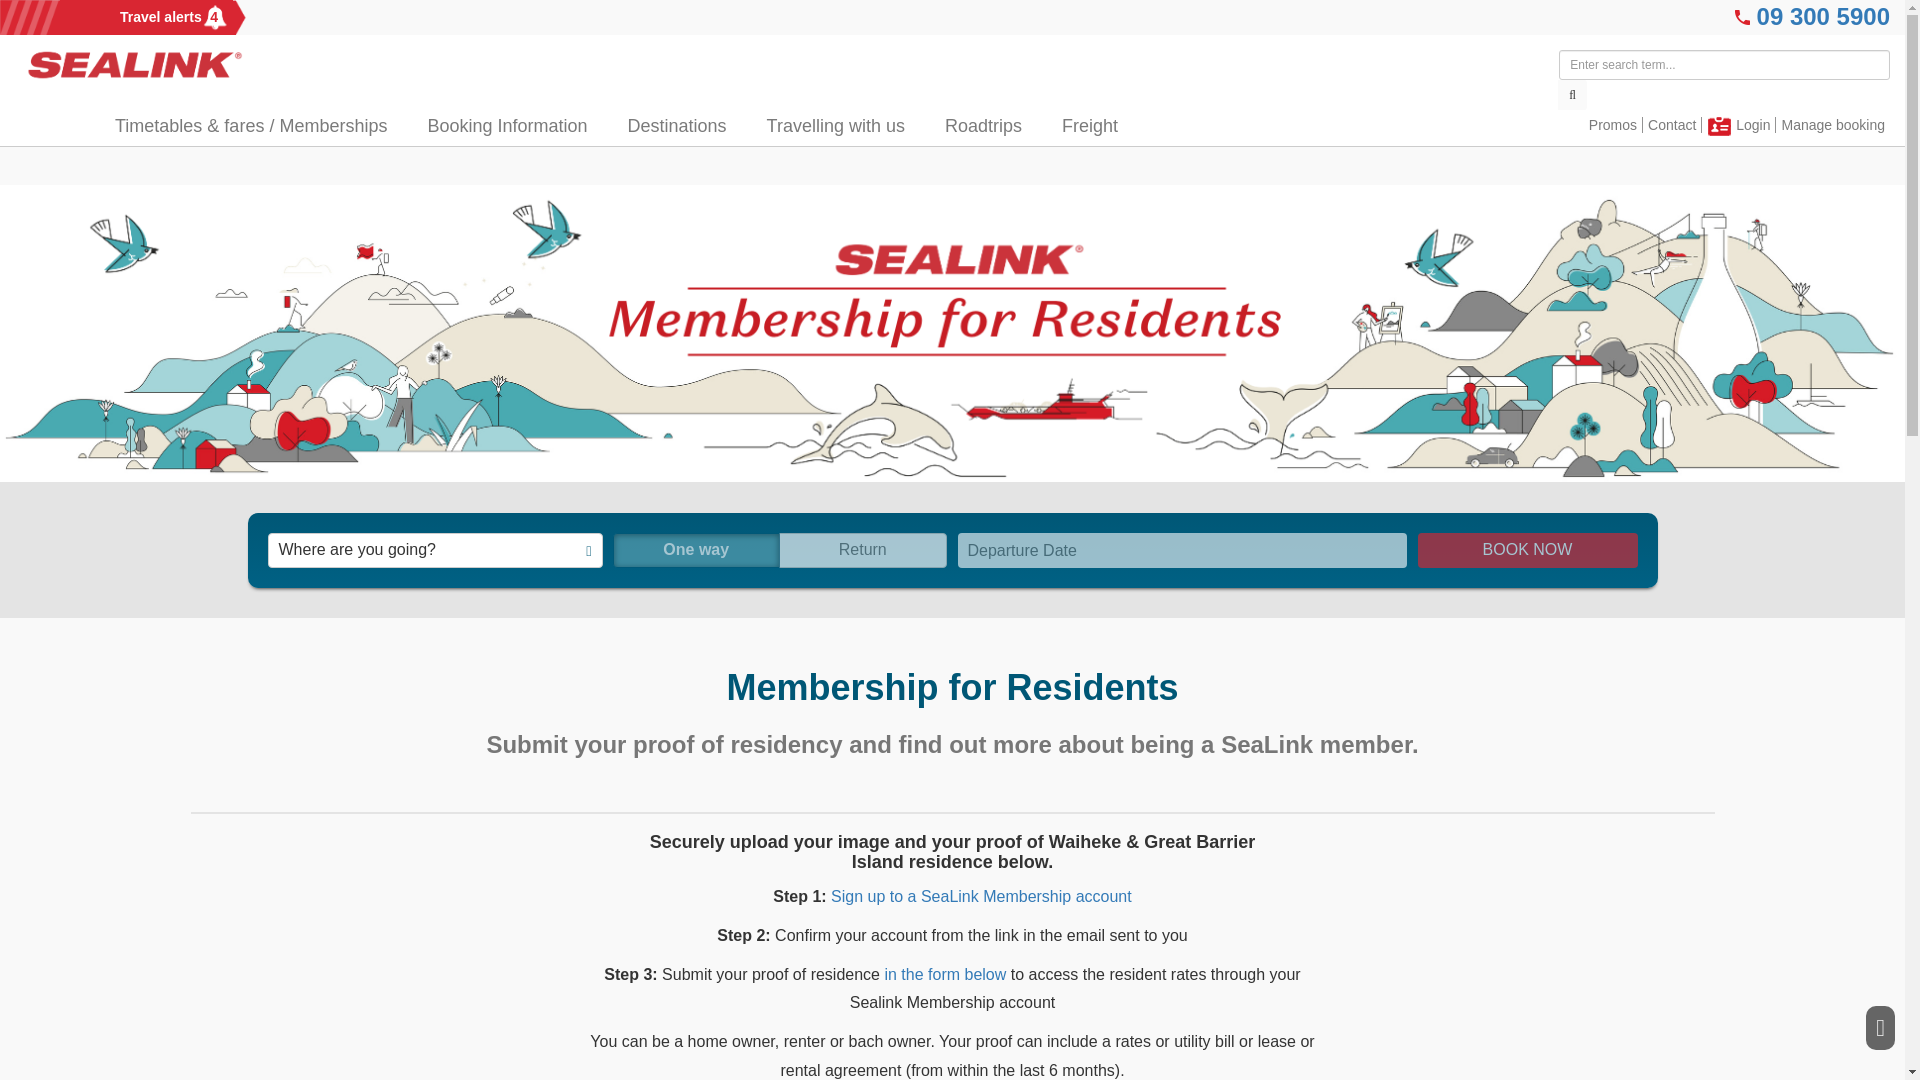 This screenshot has height=1080, width=1920. Describe the element at coordinates (146, 17) in the screenshot. I see `Roadtrips` at that location.